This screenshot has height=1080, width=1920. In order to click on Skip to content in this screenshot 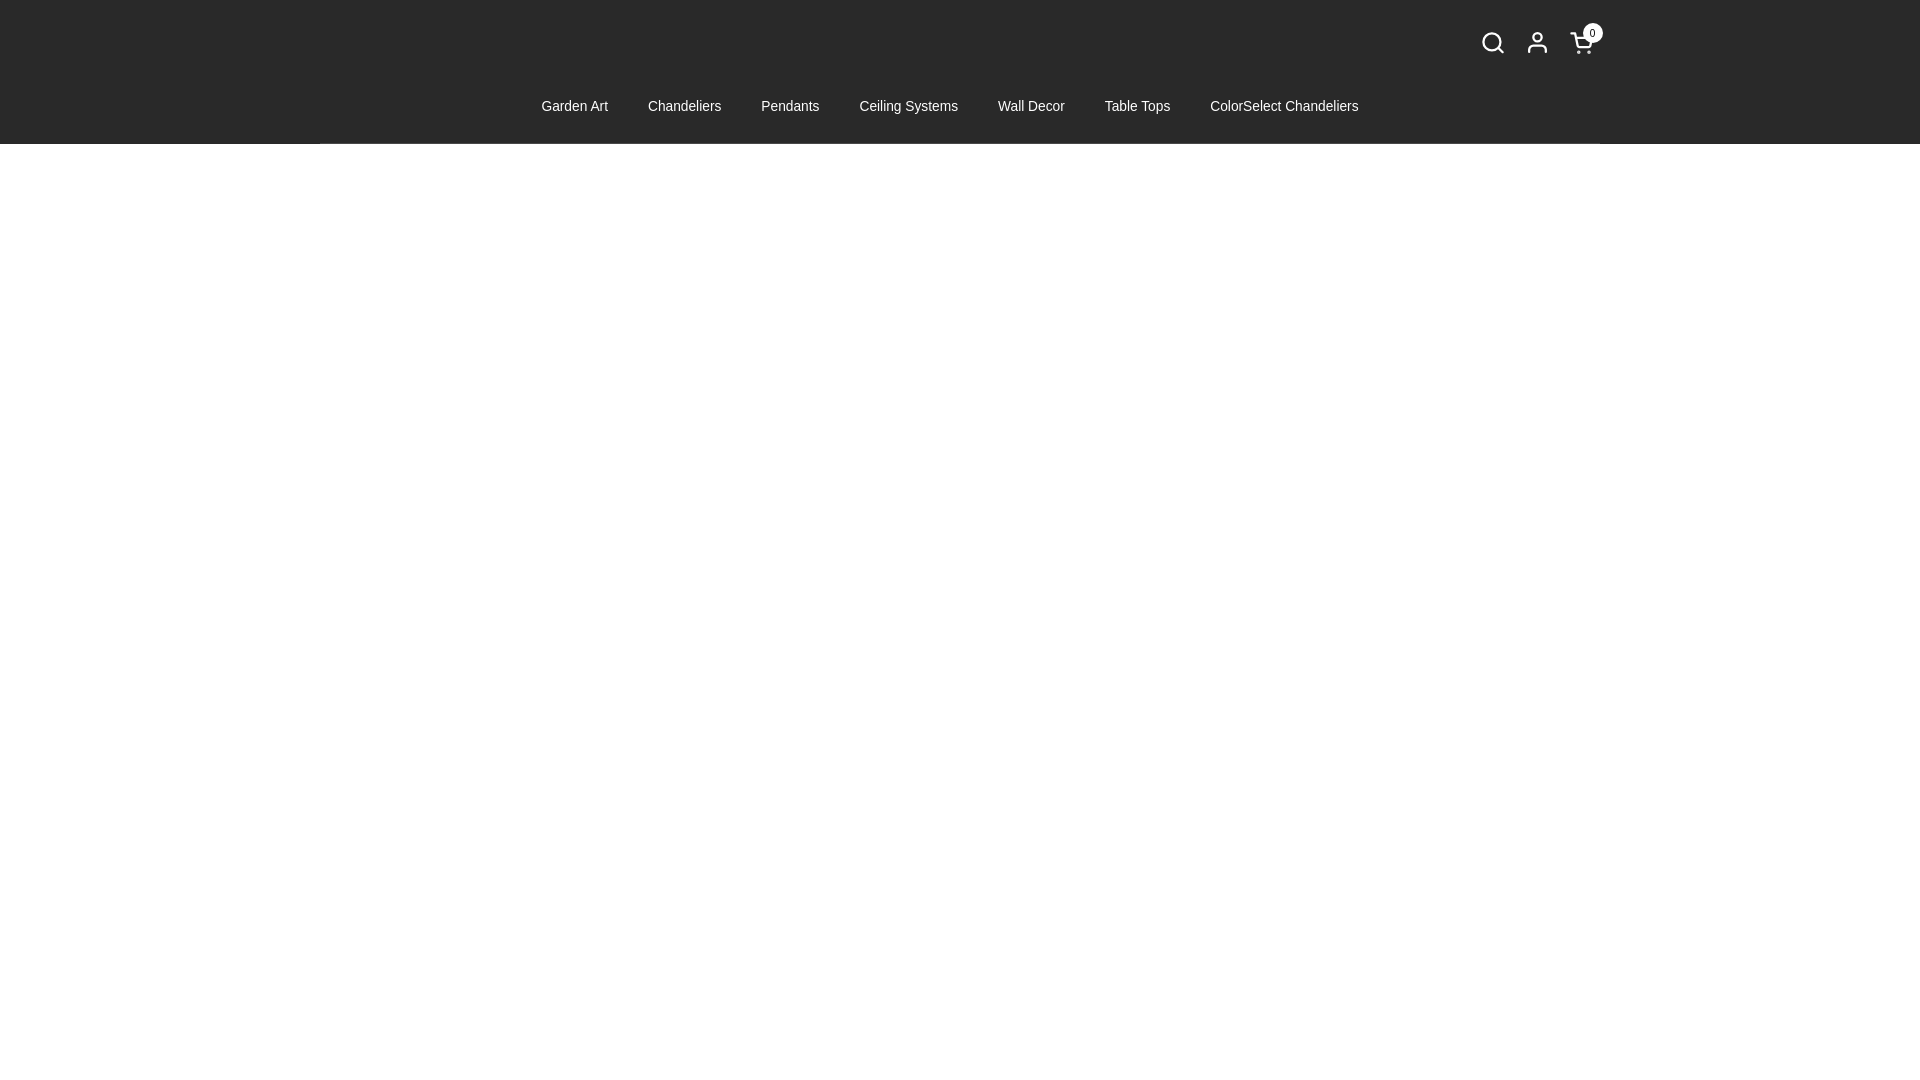, I will do `click(1584, 42)`.